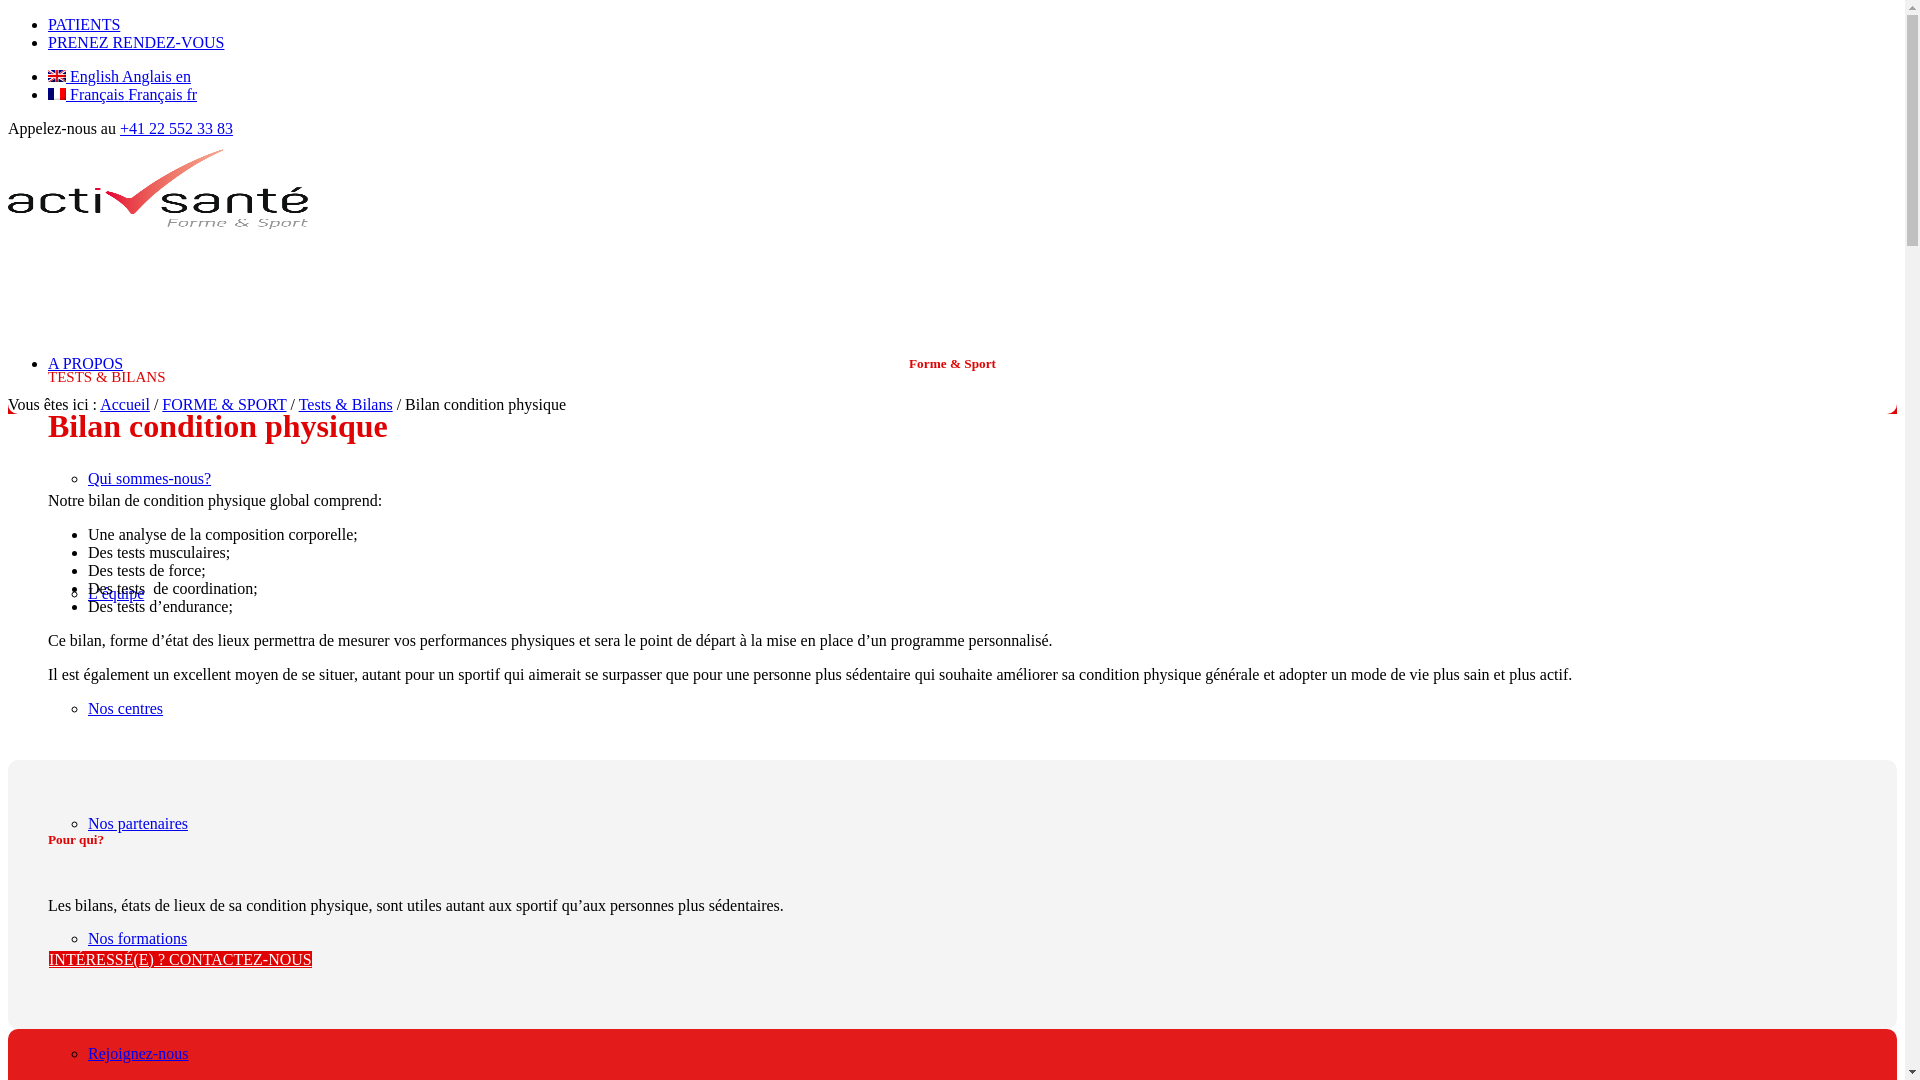  I want to click on FORME & SPORT, so click(224, 404).